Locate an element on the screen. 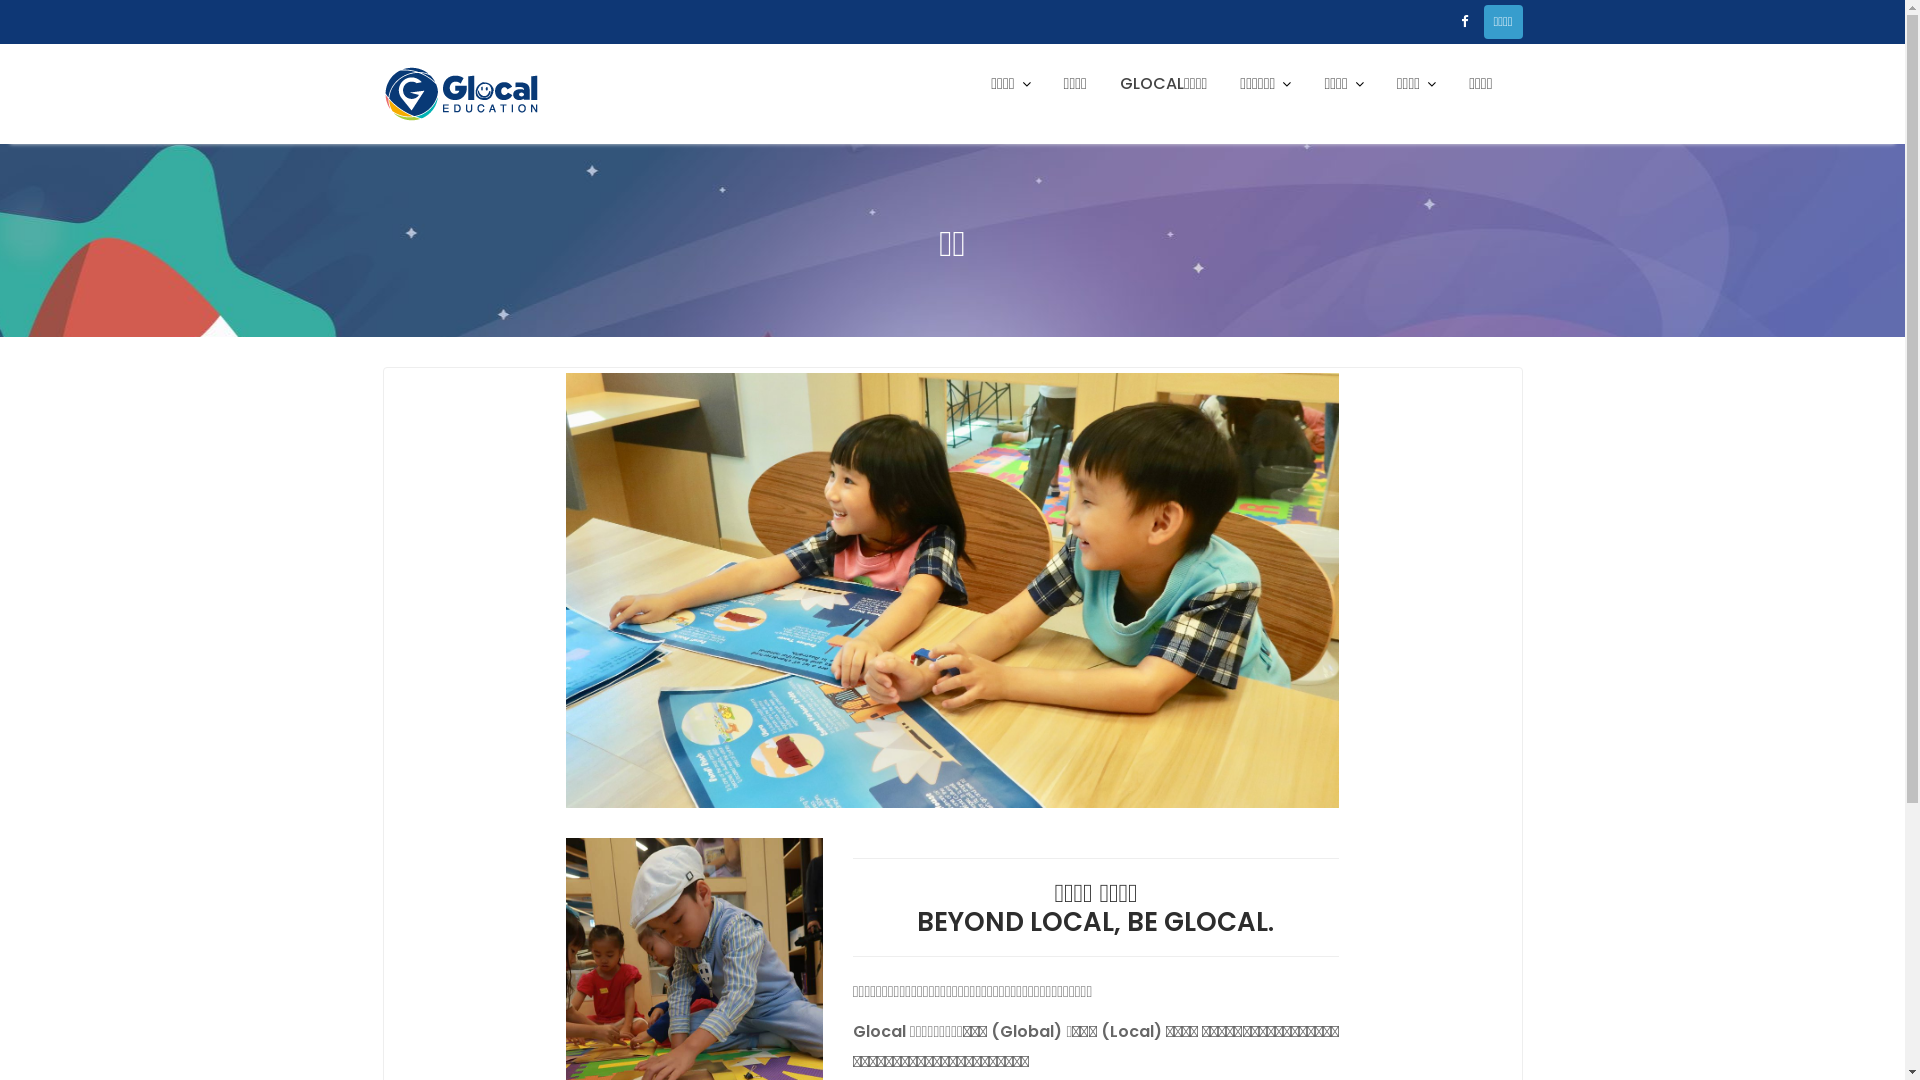  Facebook is located at coordinates (1464, 22).